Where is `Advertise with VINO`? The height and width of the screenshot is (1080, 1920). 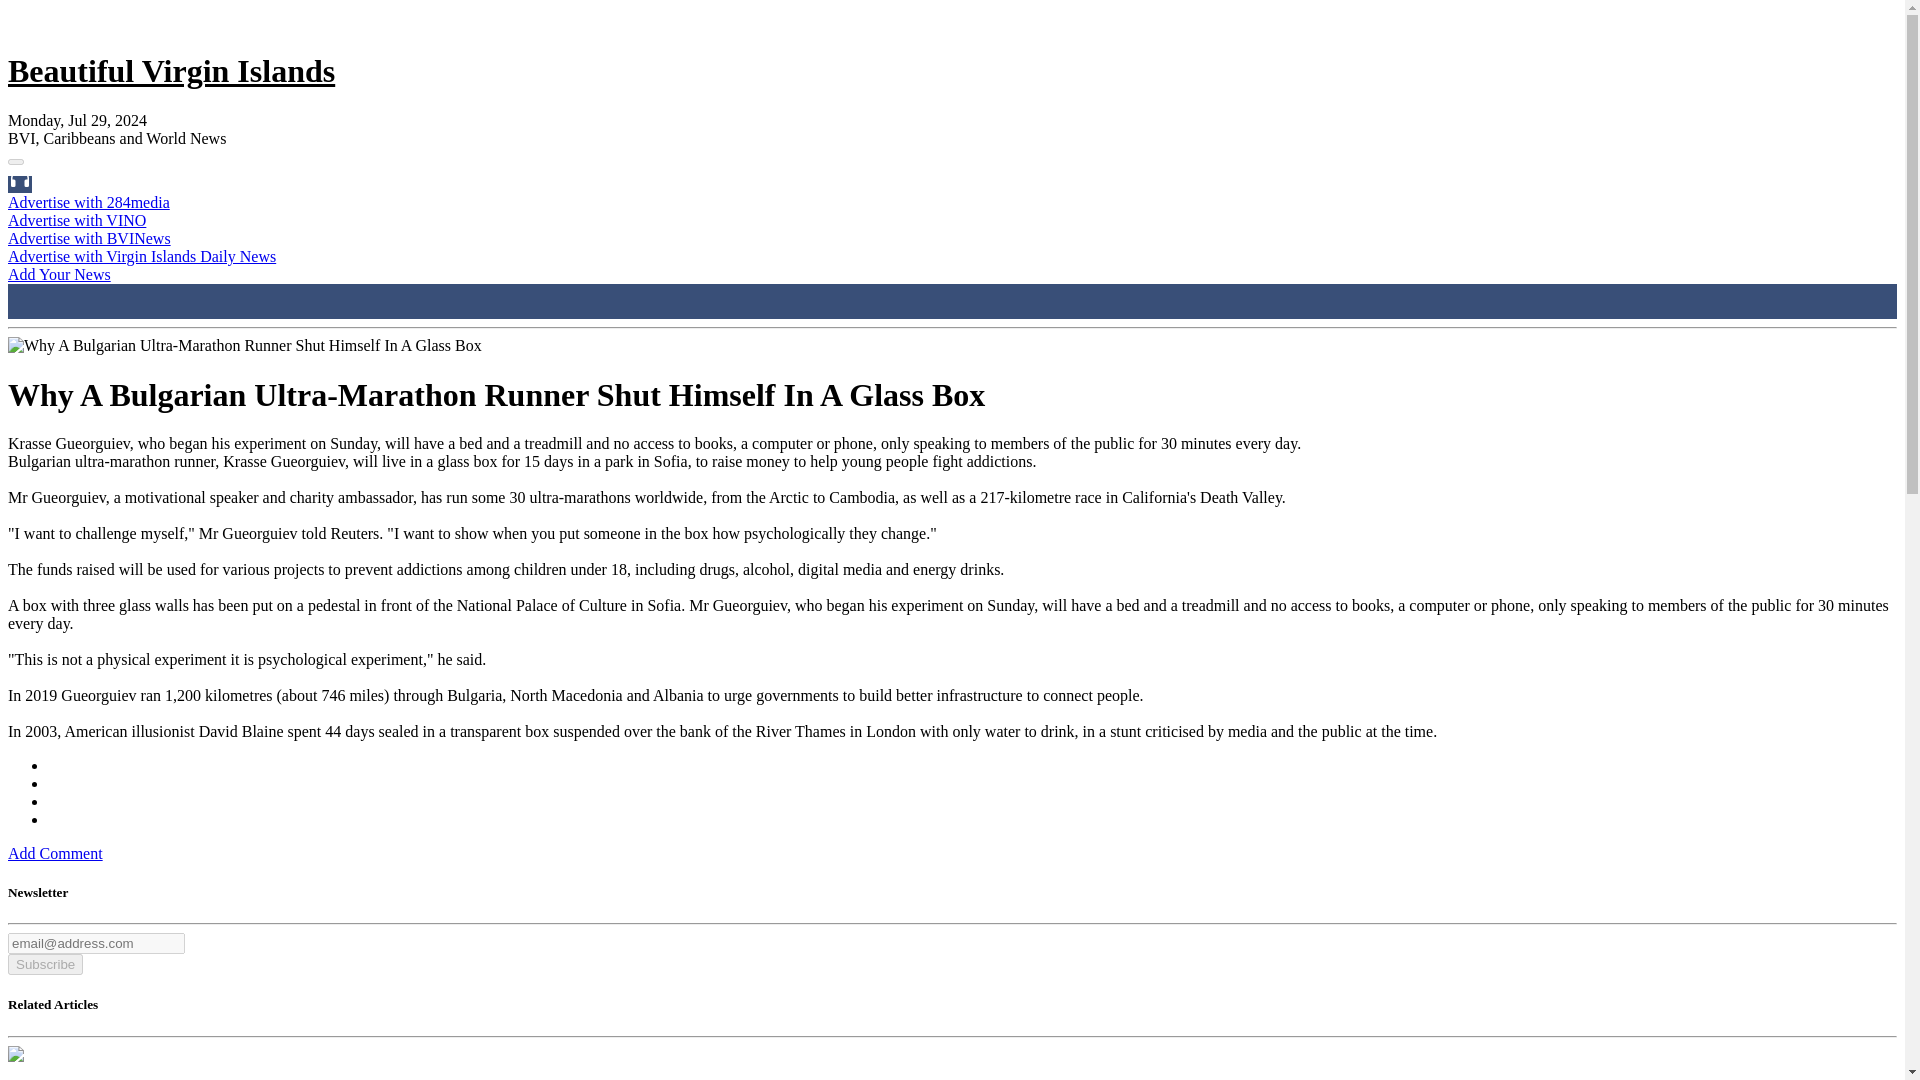
Advertise with VINO is located at coordinates (76, 220).